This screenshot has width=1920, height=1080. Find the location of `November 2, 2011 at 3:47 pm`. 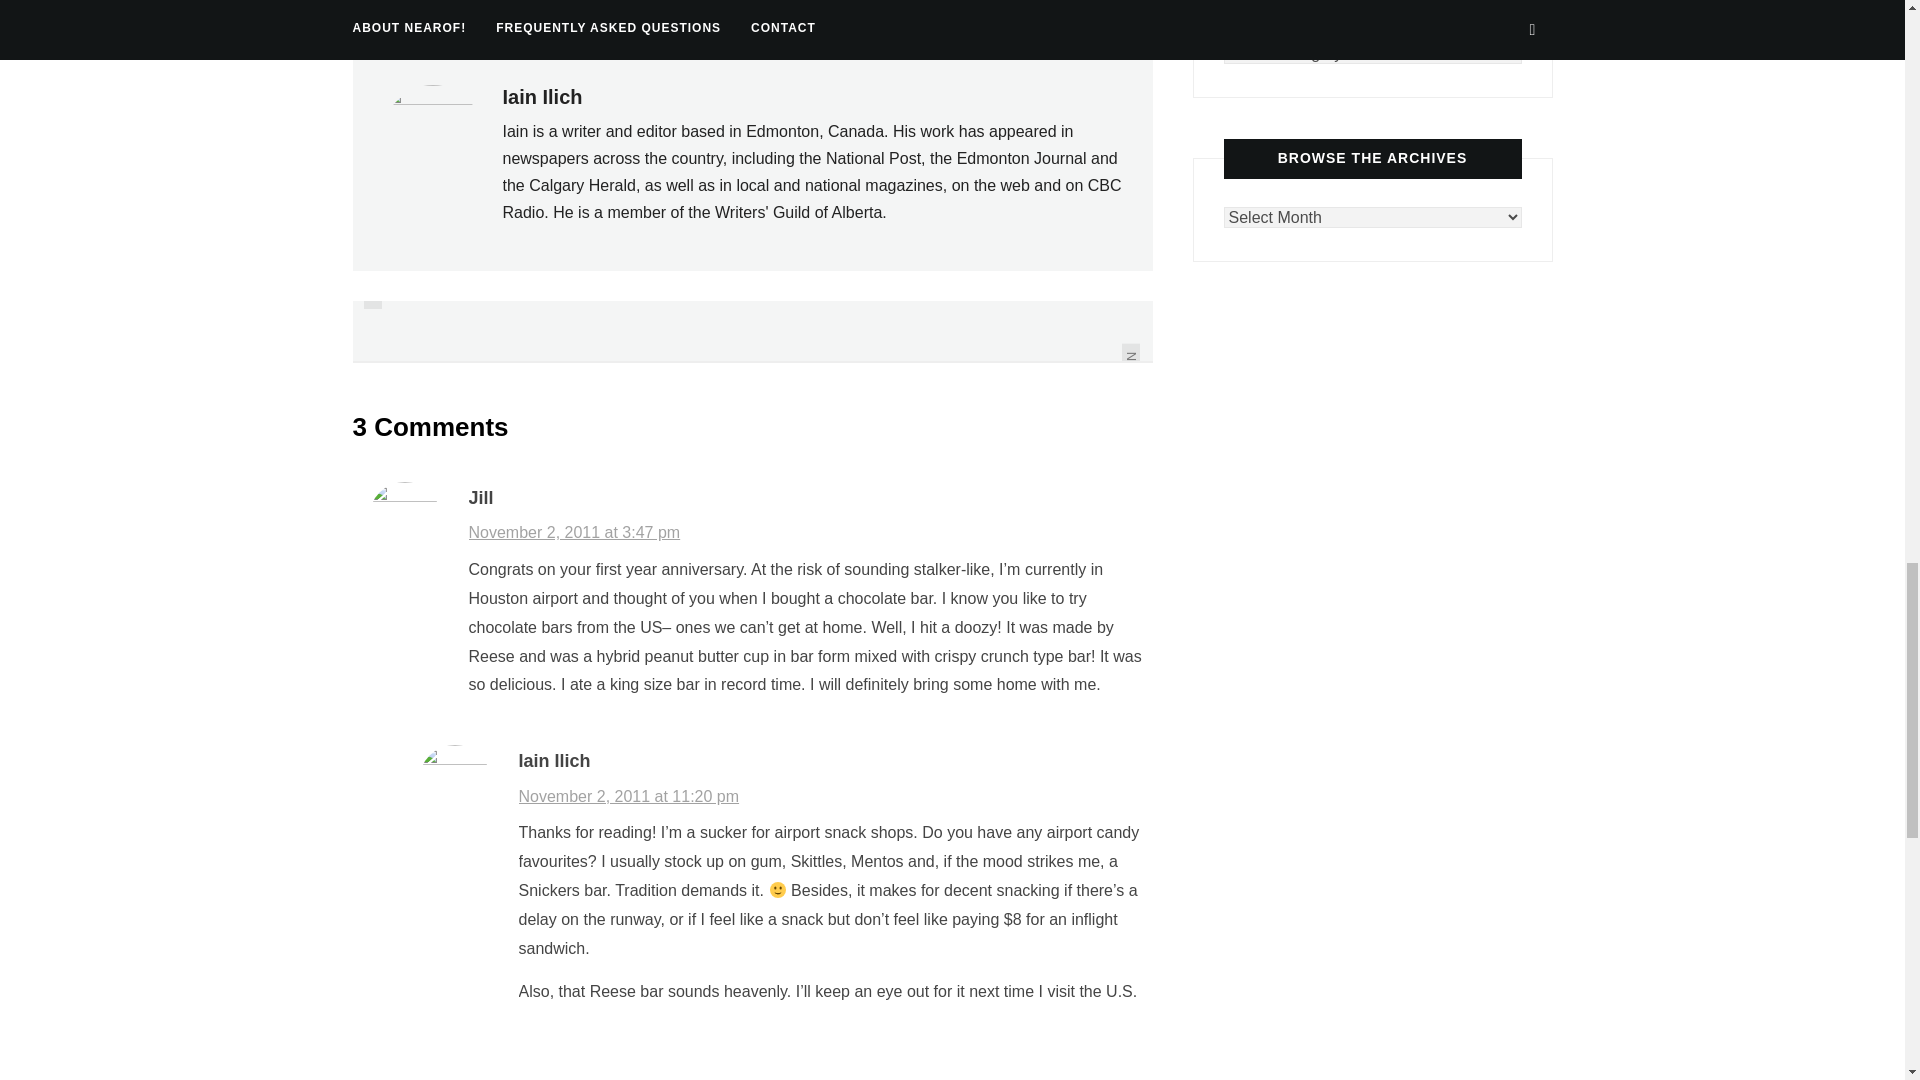

November 2, 2011 at 3:47 pm is located at coordinates (574, 532).